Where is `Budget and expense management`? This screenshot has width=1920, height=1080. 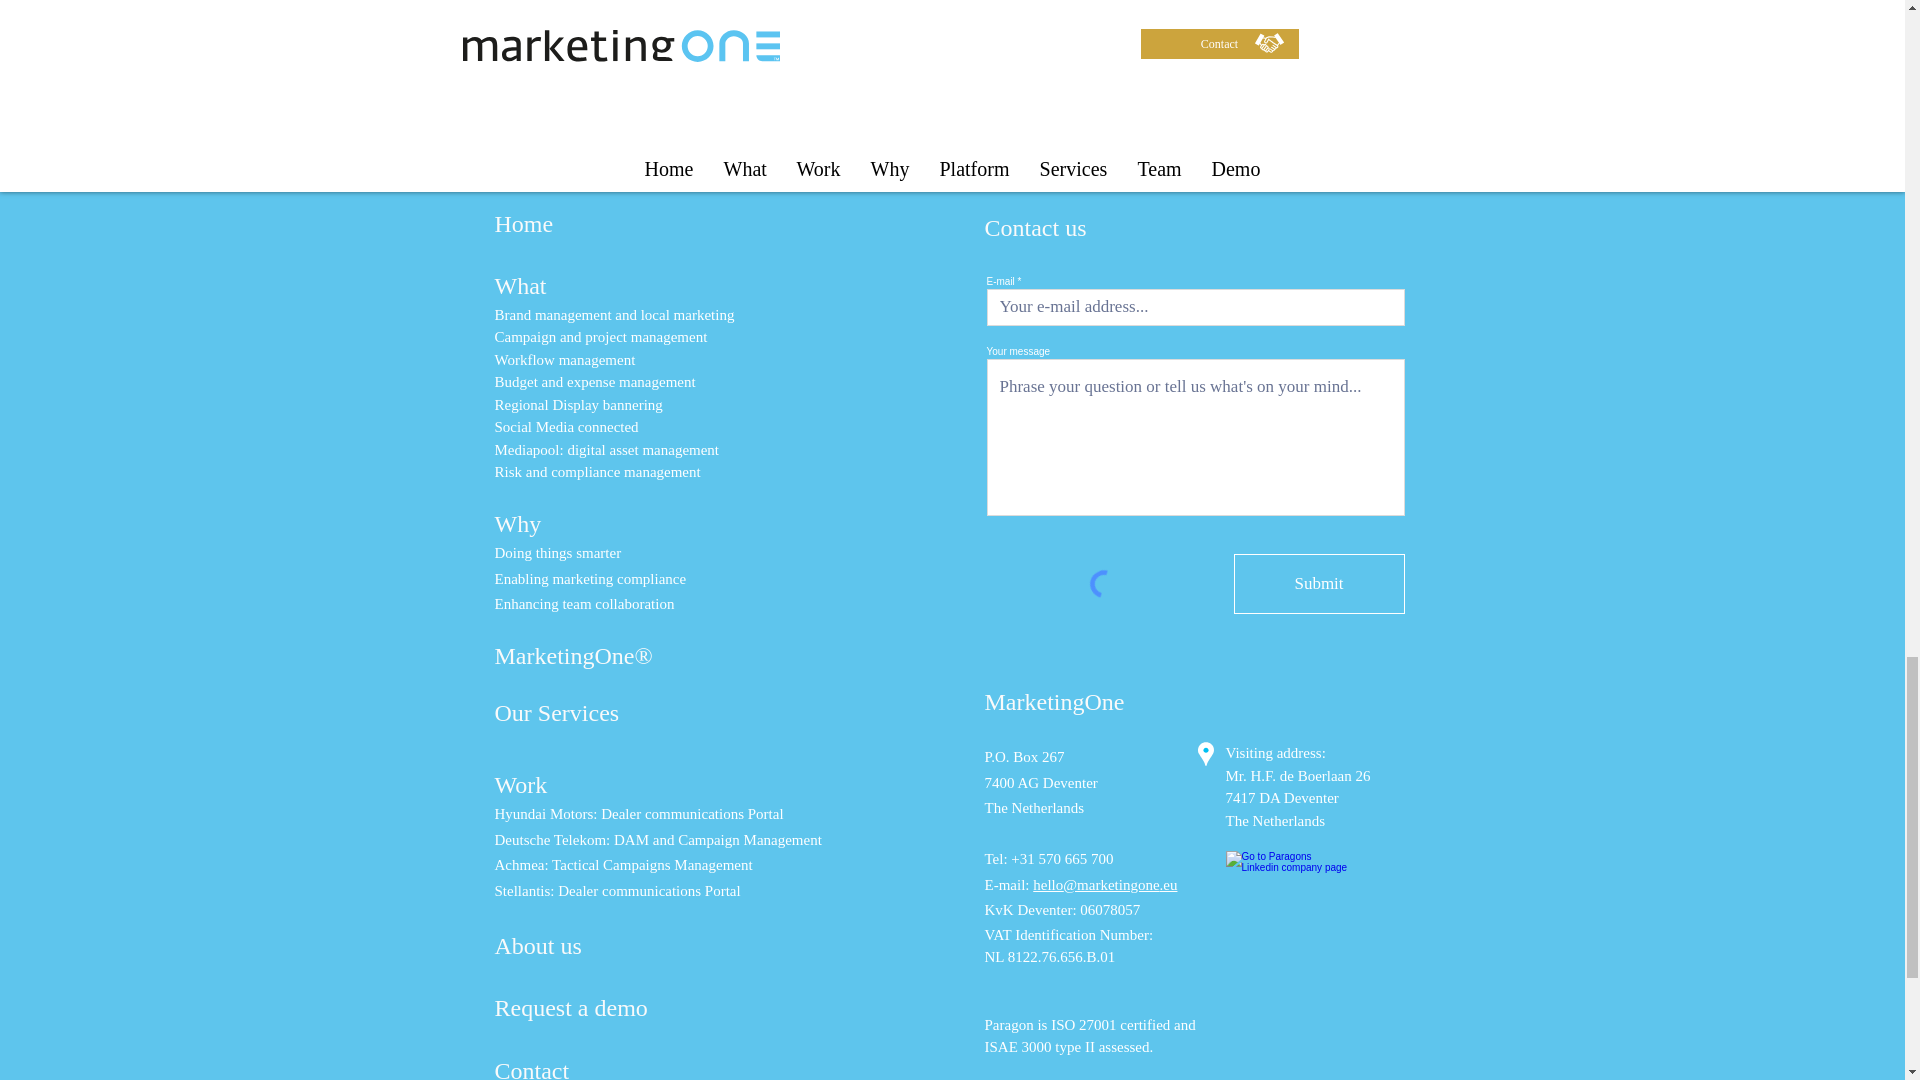
Budget and expense management is located at coordinates (594, 381).